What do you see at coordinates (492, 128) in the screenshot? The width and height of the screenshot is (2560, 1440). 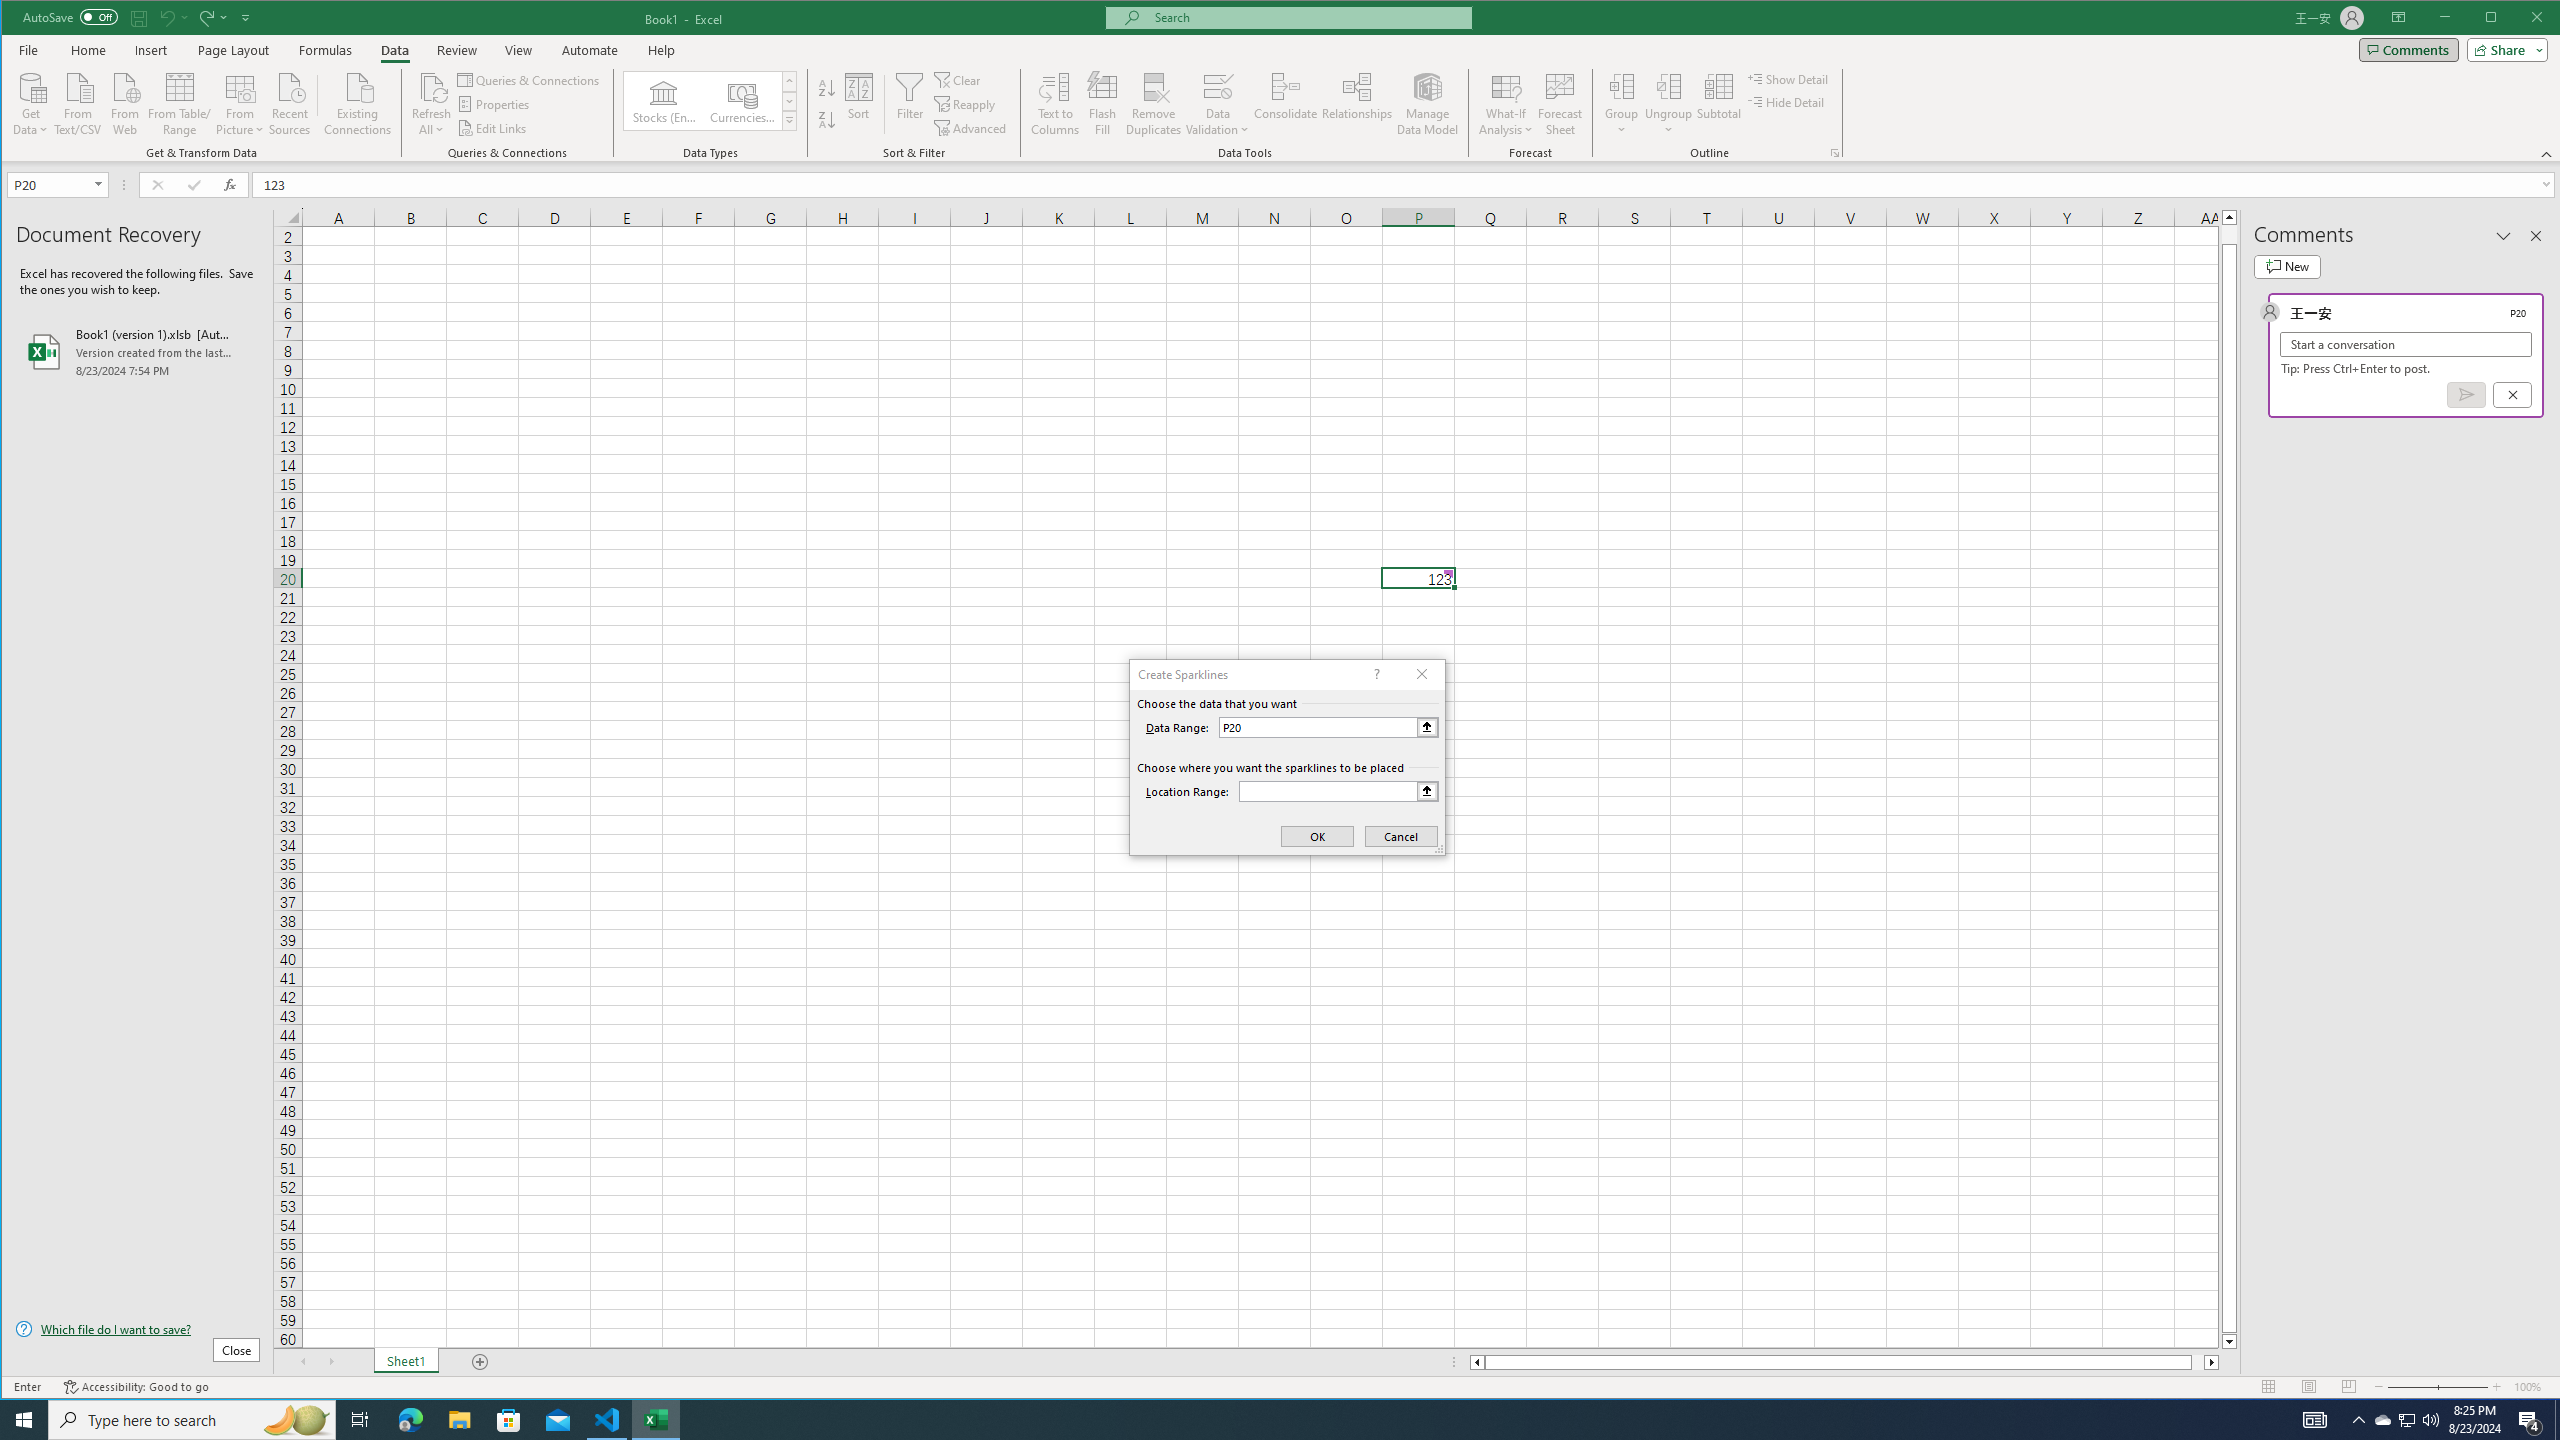 I see `Edit Links` at bounding box center [492, 128].